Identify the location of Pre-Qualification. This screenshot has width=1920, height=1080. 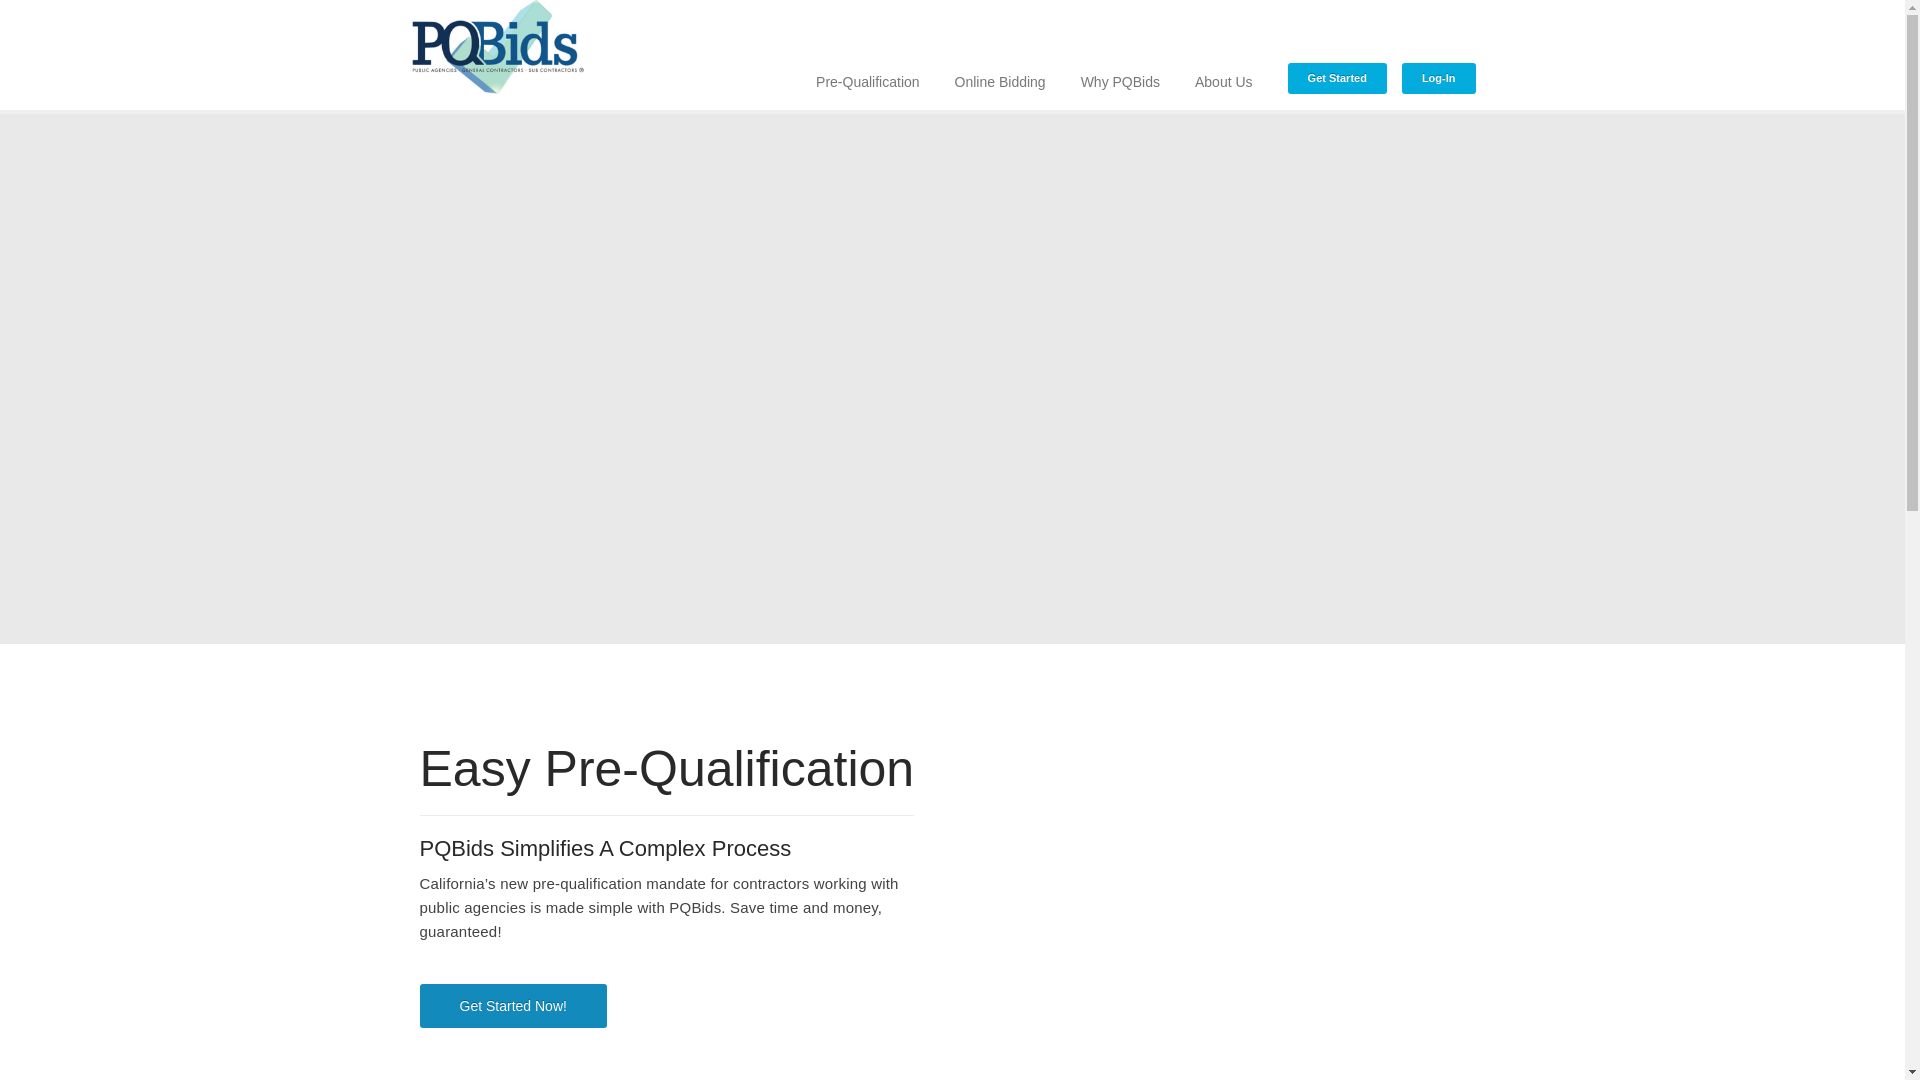
(868, 55).